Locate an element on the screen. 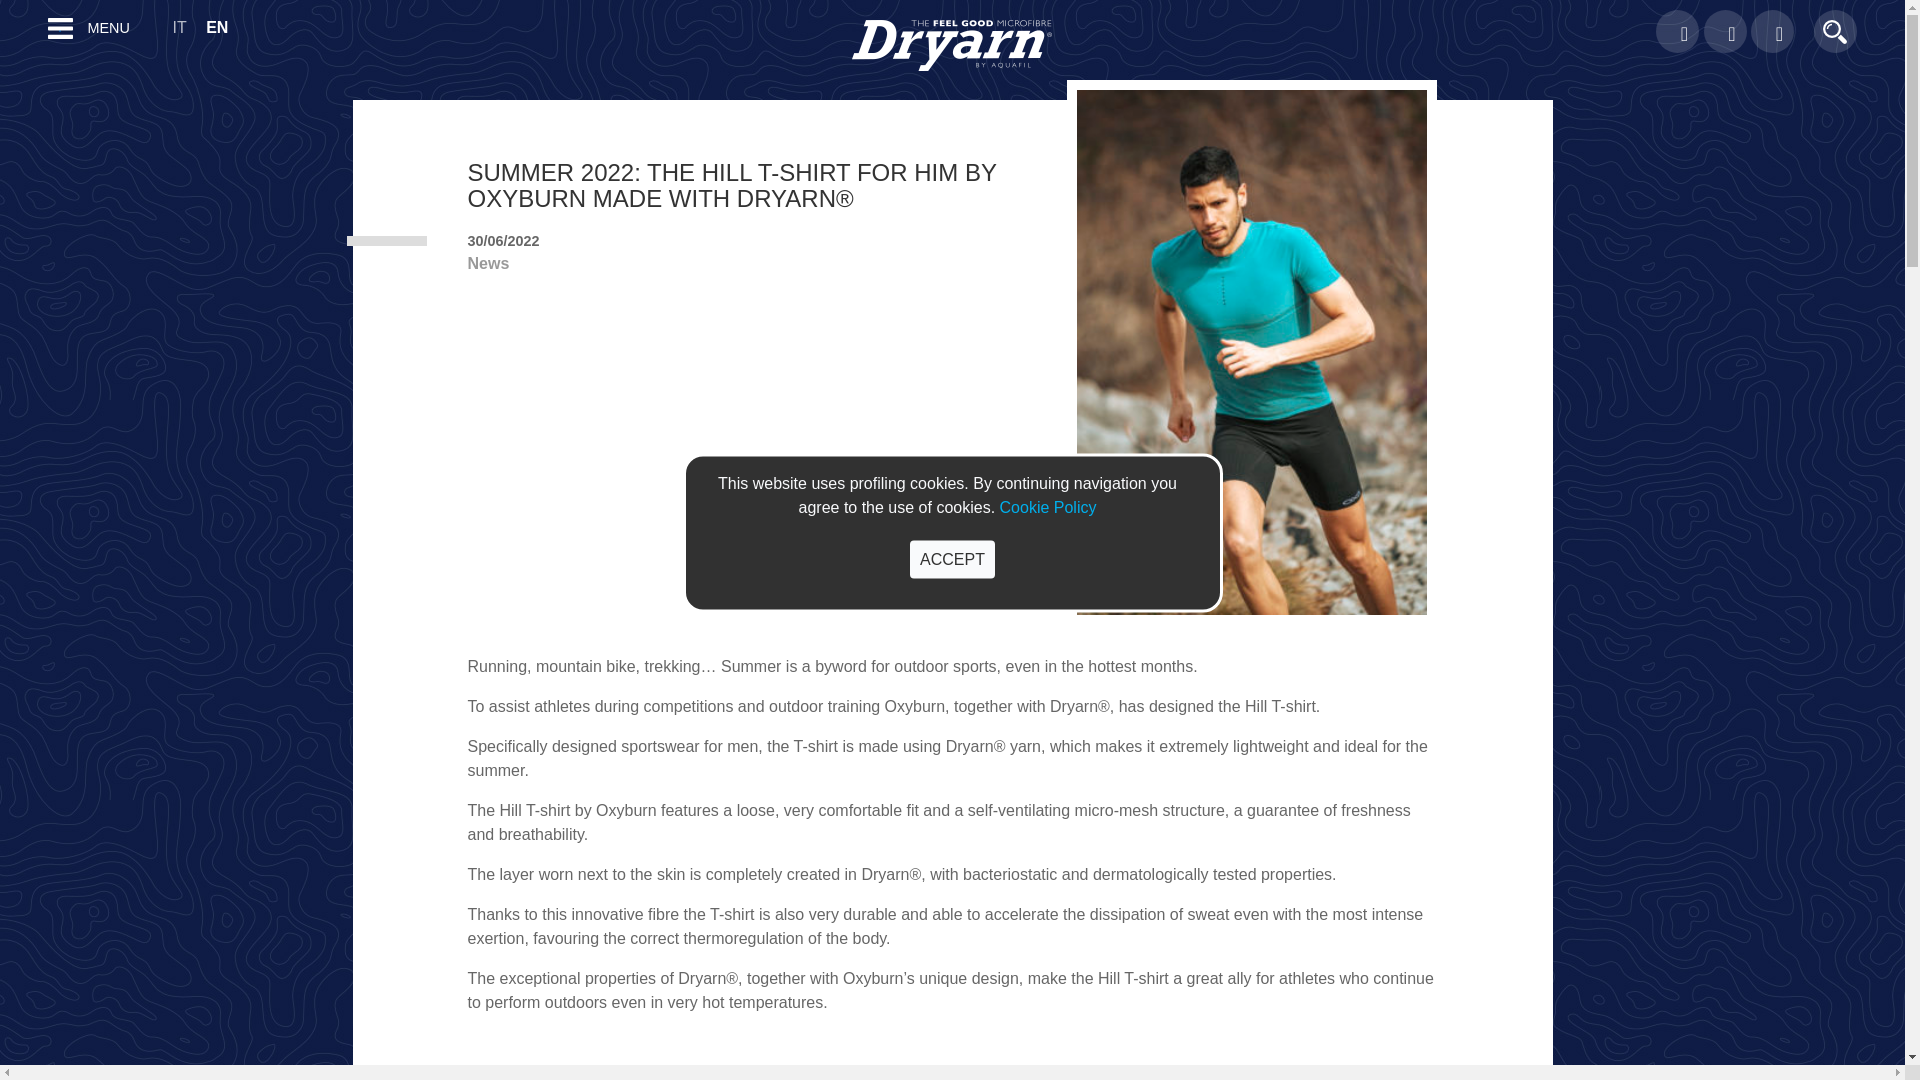 This screenshot has height=1080, width=1920. News is located at coordinates (487, 263).